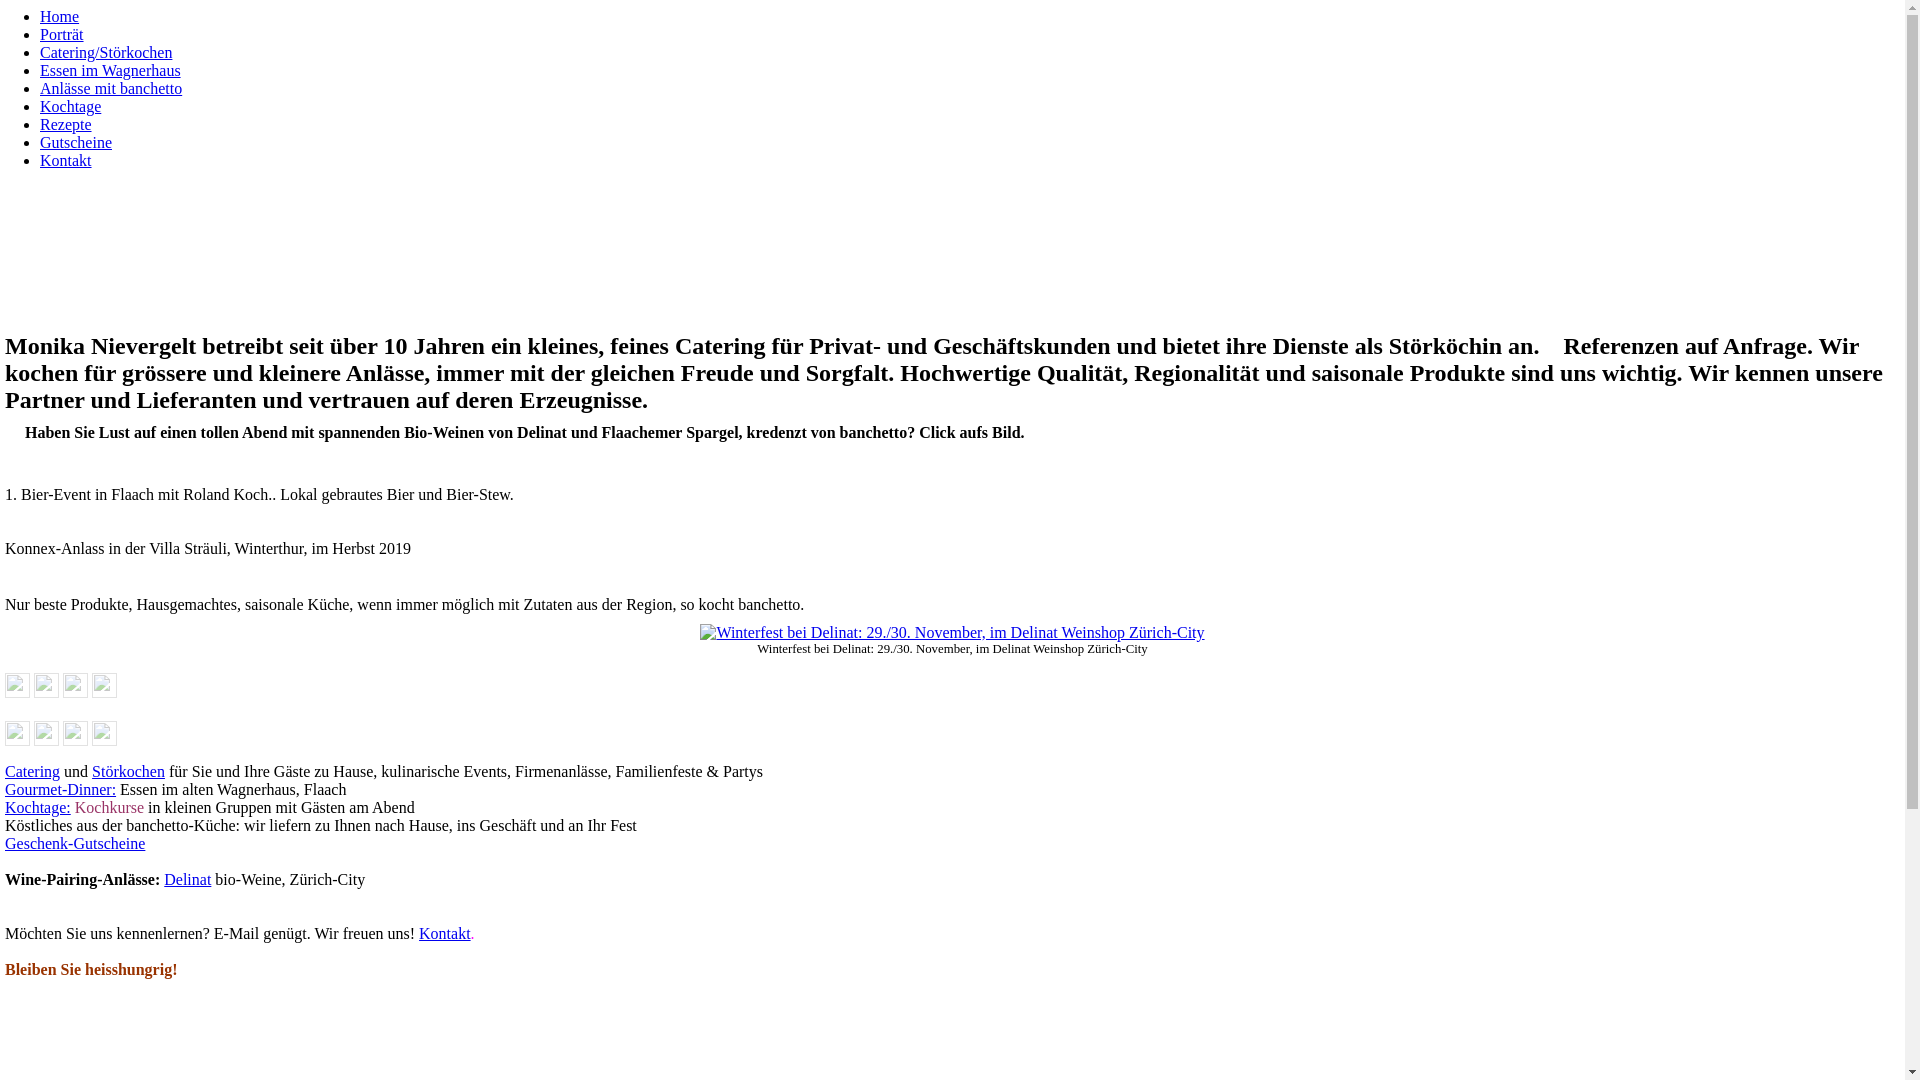  Describe the element at coordinates (70, 106) in the screenshot. I see `Kochtage` at that location.